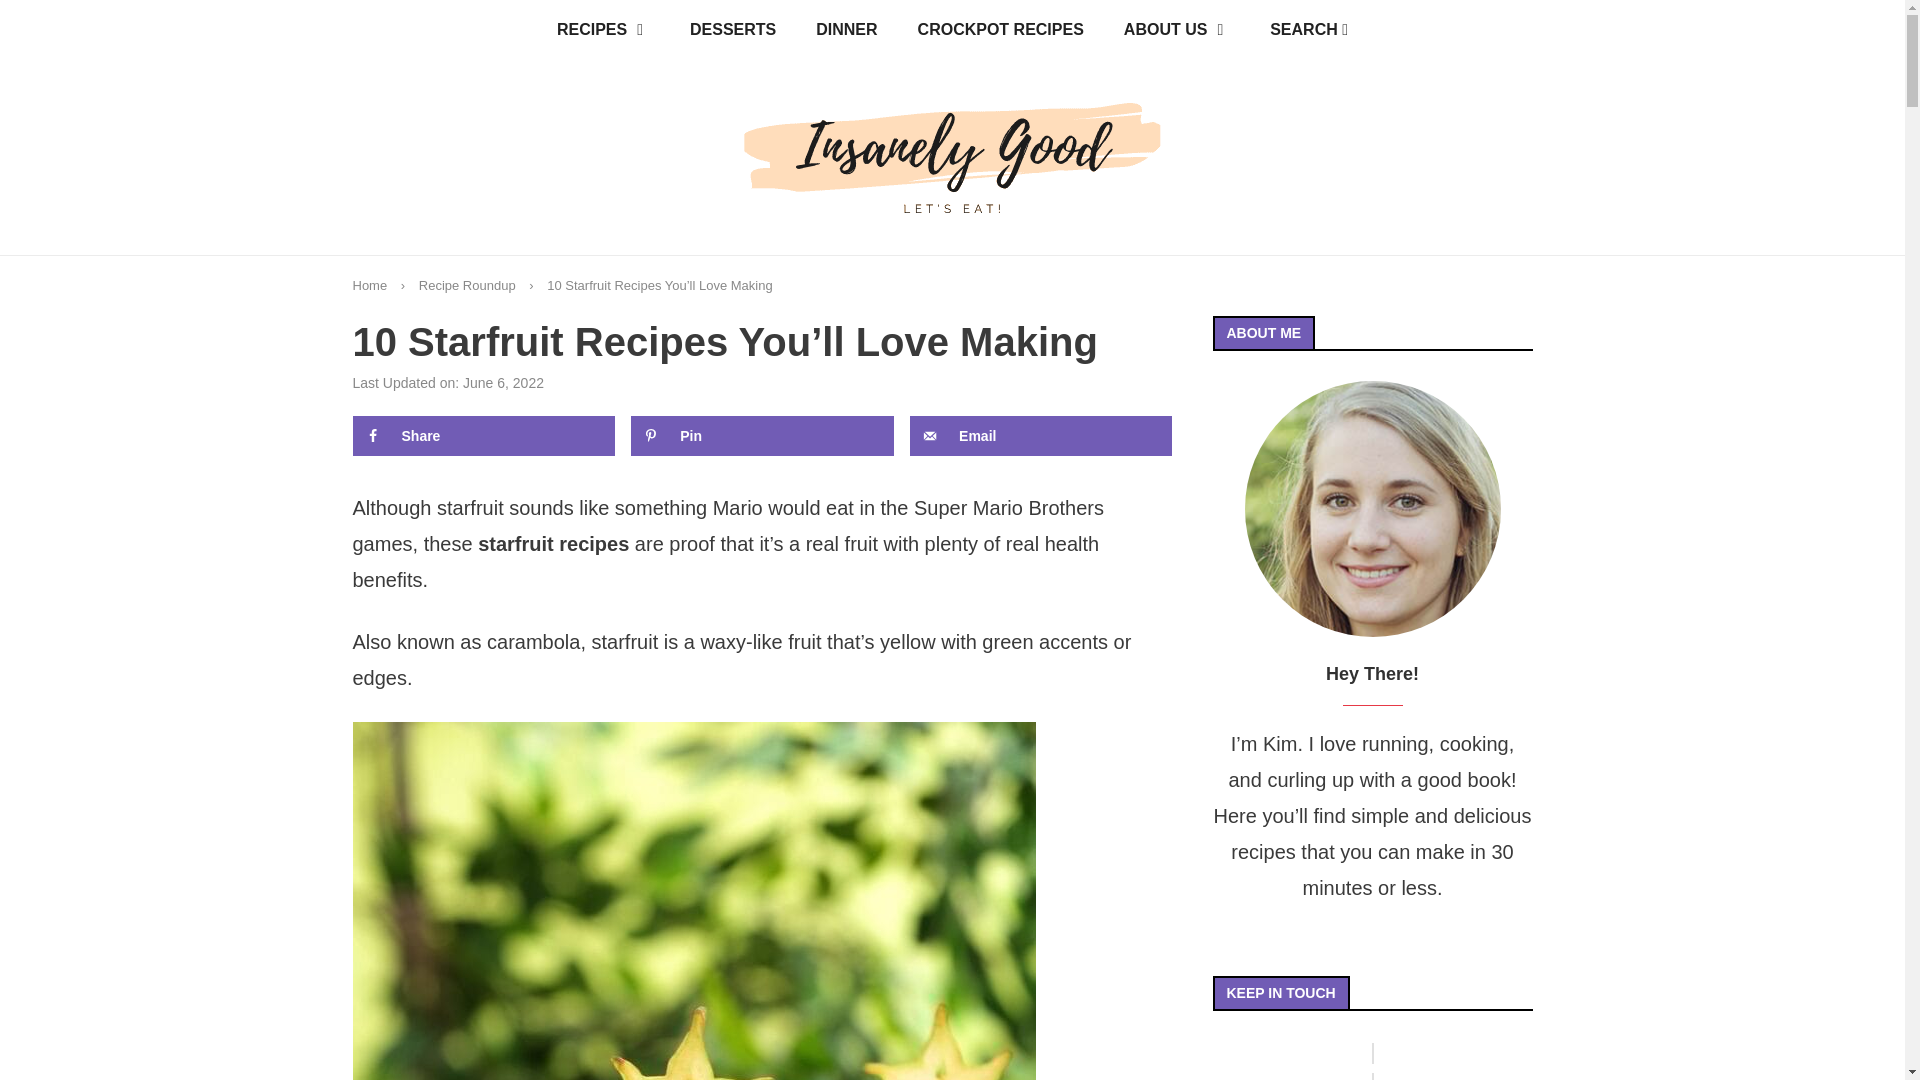 The image size is (1920, 1080). I want to click on DESSERTS, so click(733, 30).